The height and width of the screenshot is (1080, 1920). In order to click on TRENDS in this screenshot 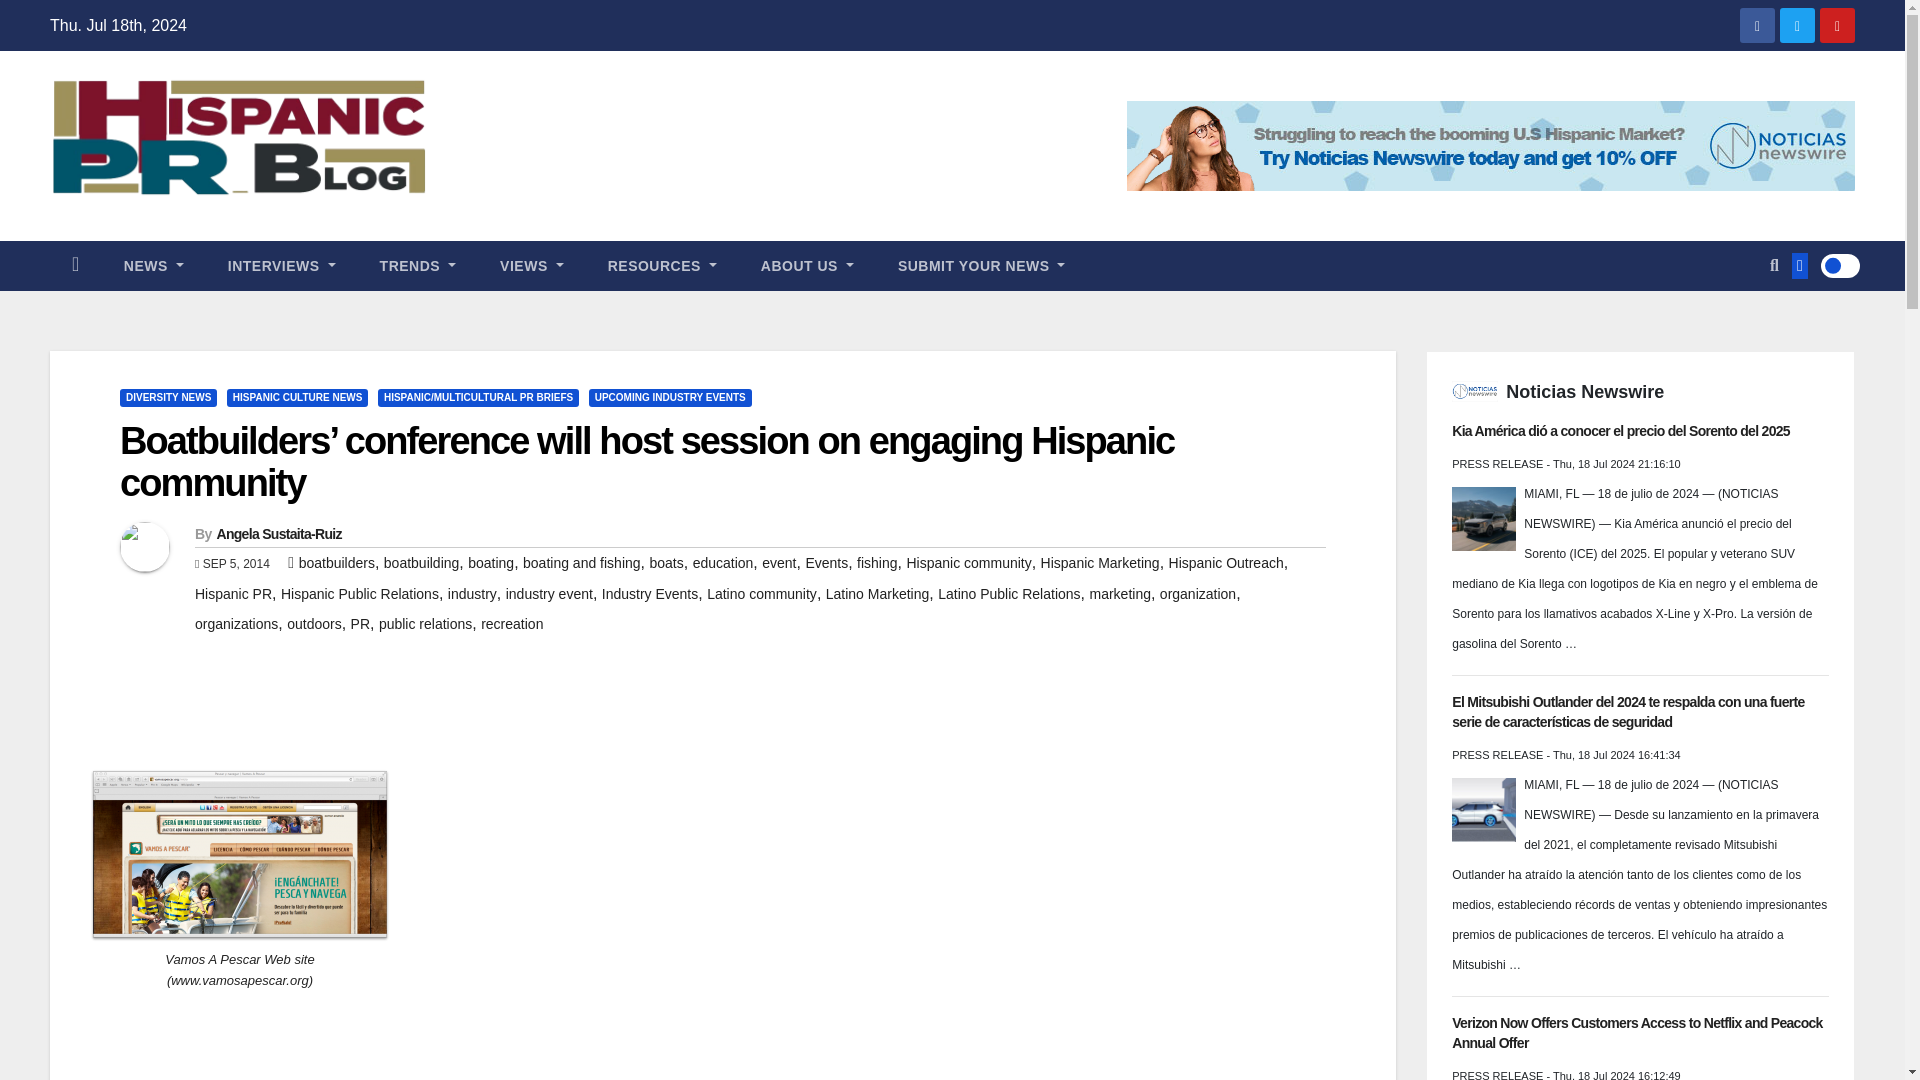, I will do `click(418, 265)`.